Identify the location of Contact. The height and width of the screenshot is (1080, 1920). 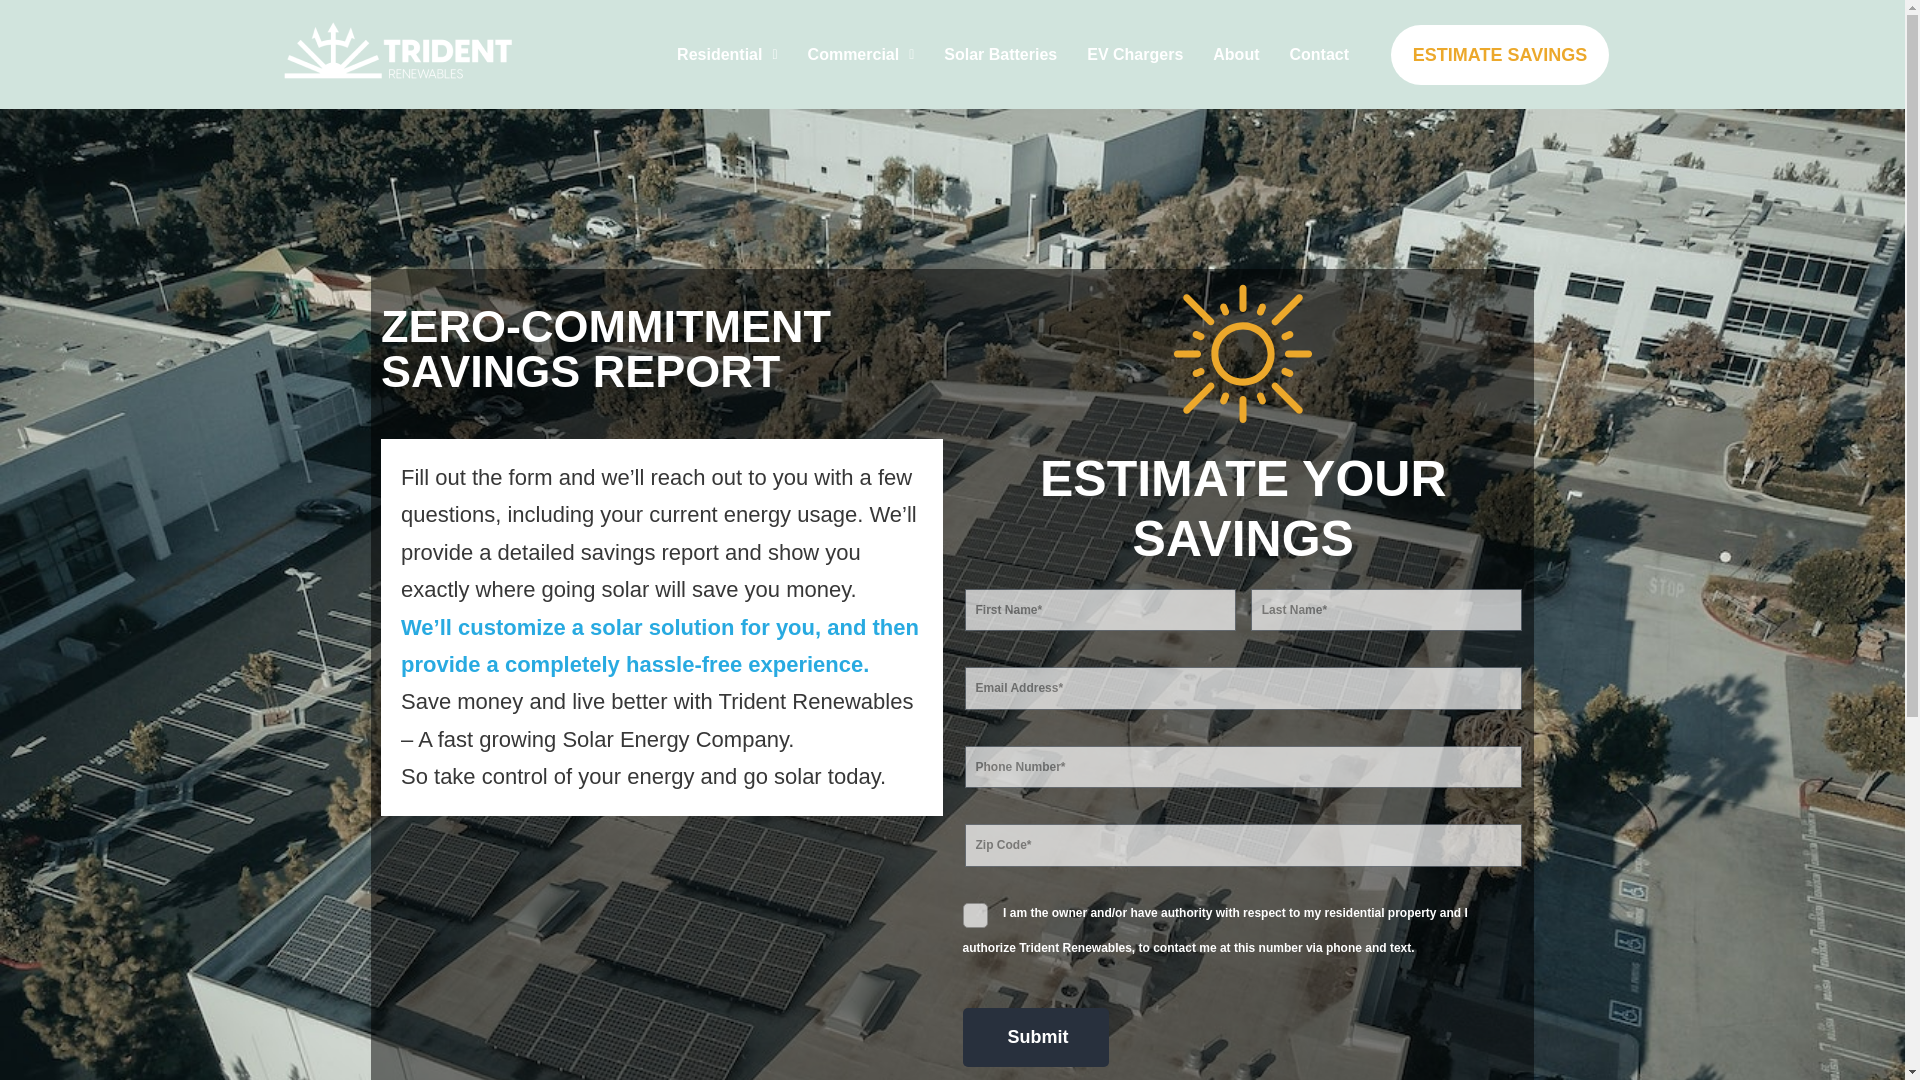
(1318, 54).